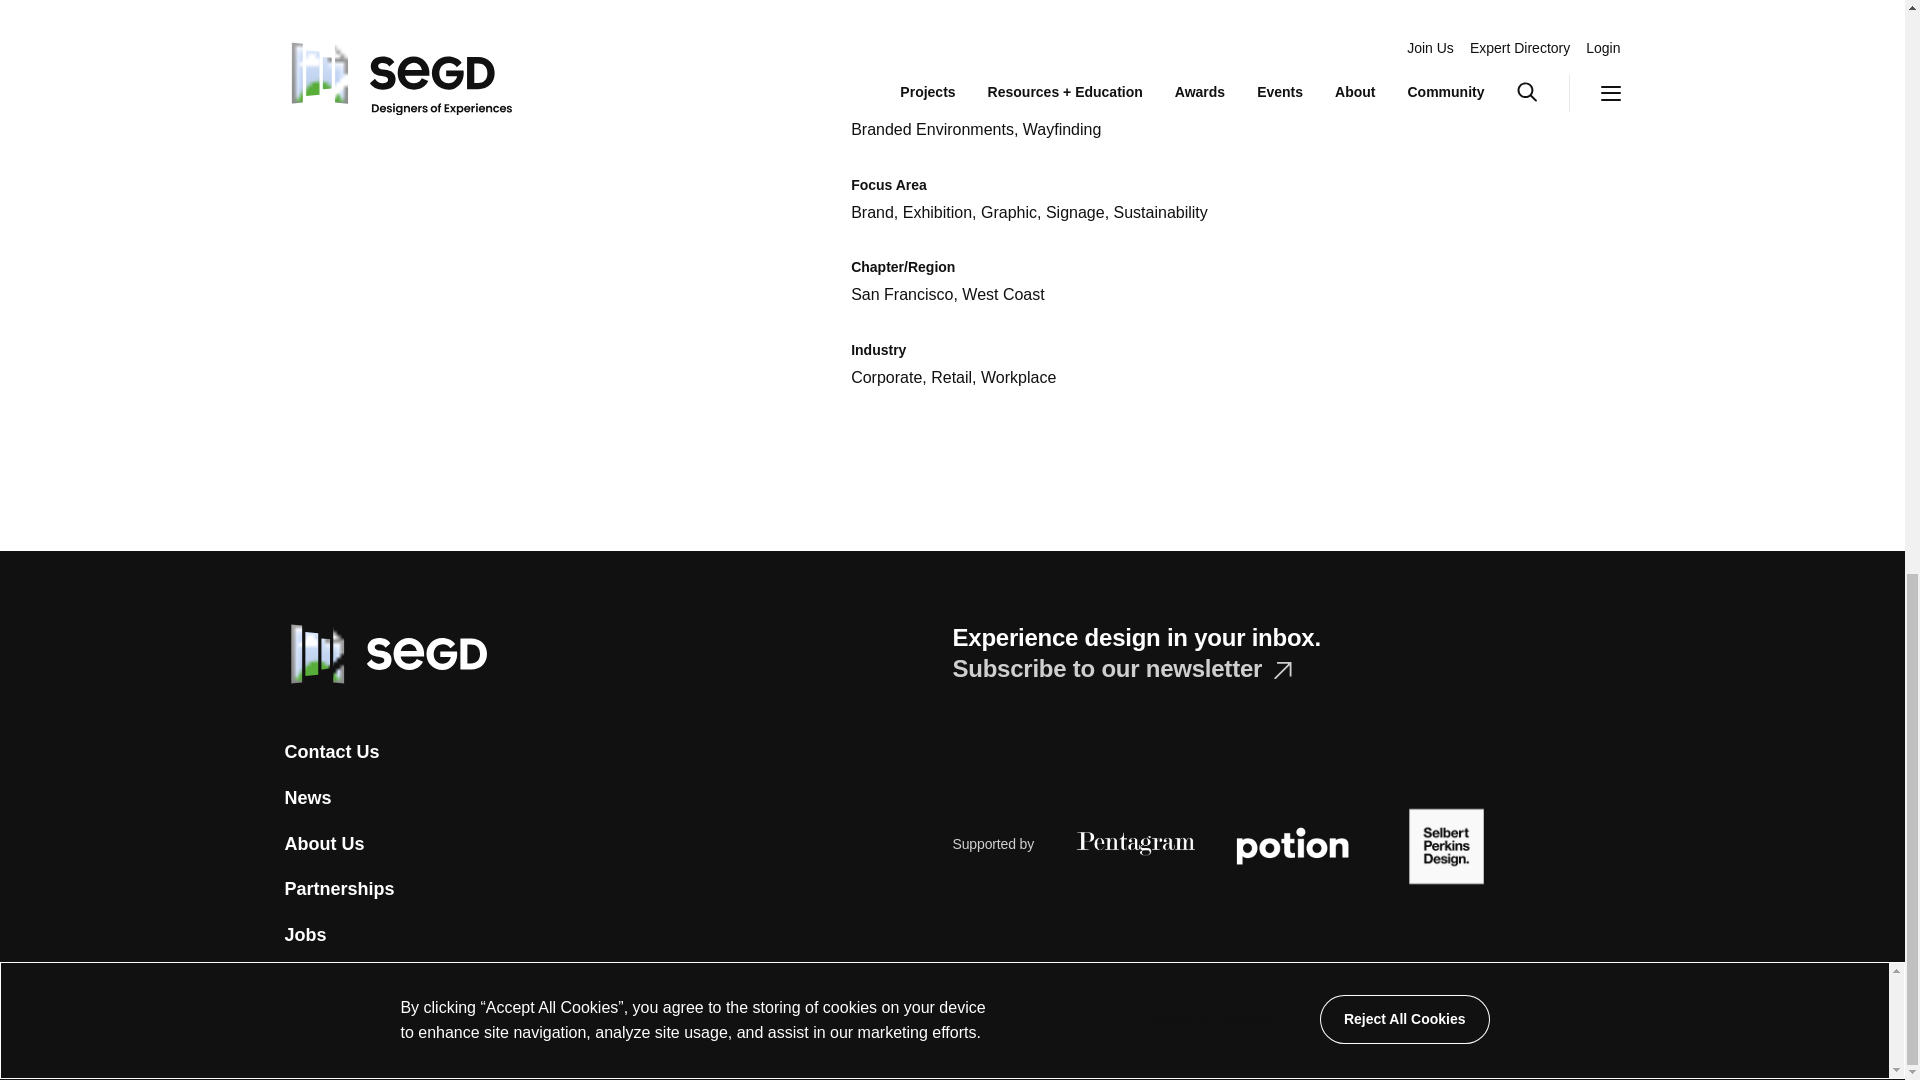 The image size is (1920, 1080). What do you see at coordinates (374, 1038) in the screenshot?
I see `Link to instagram` at bounding box center [374, 1038].